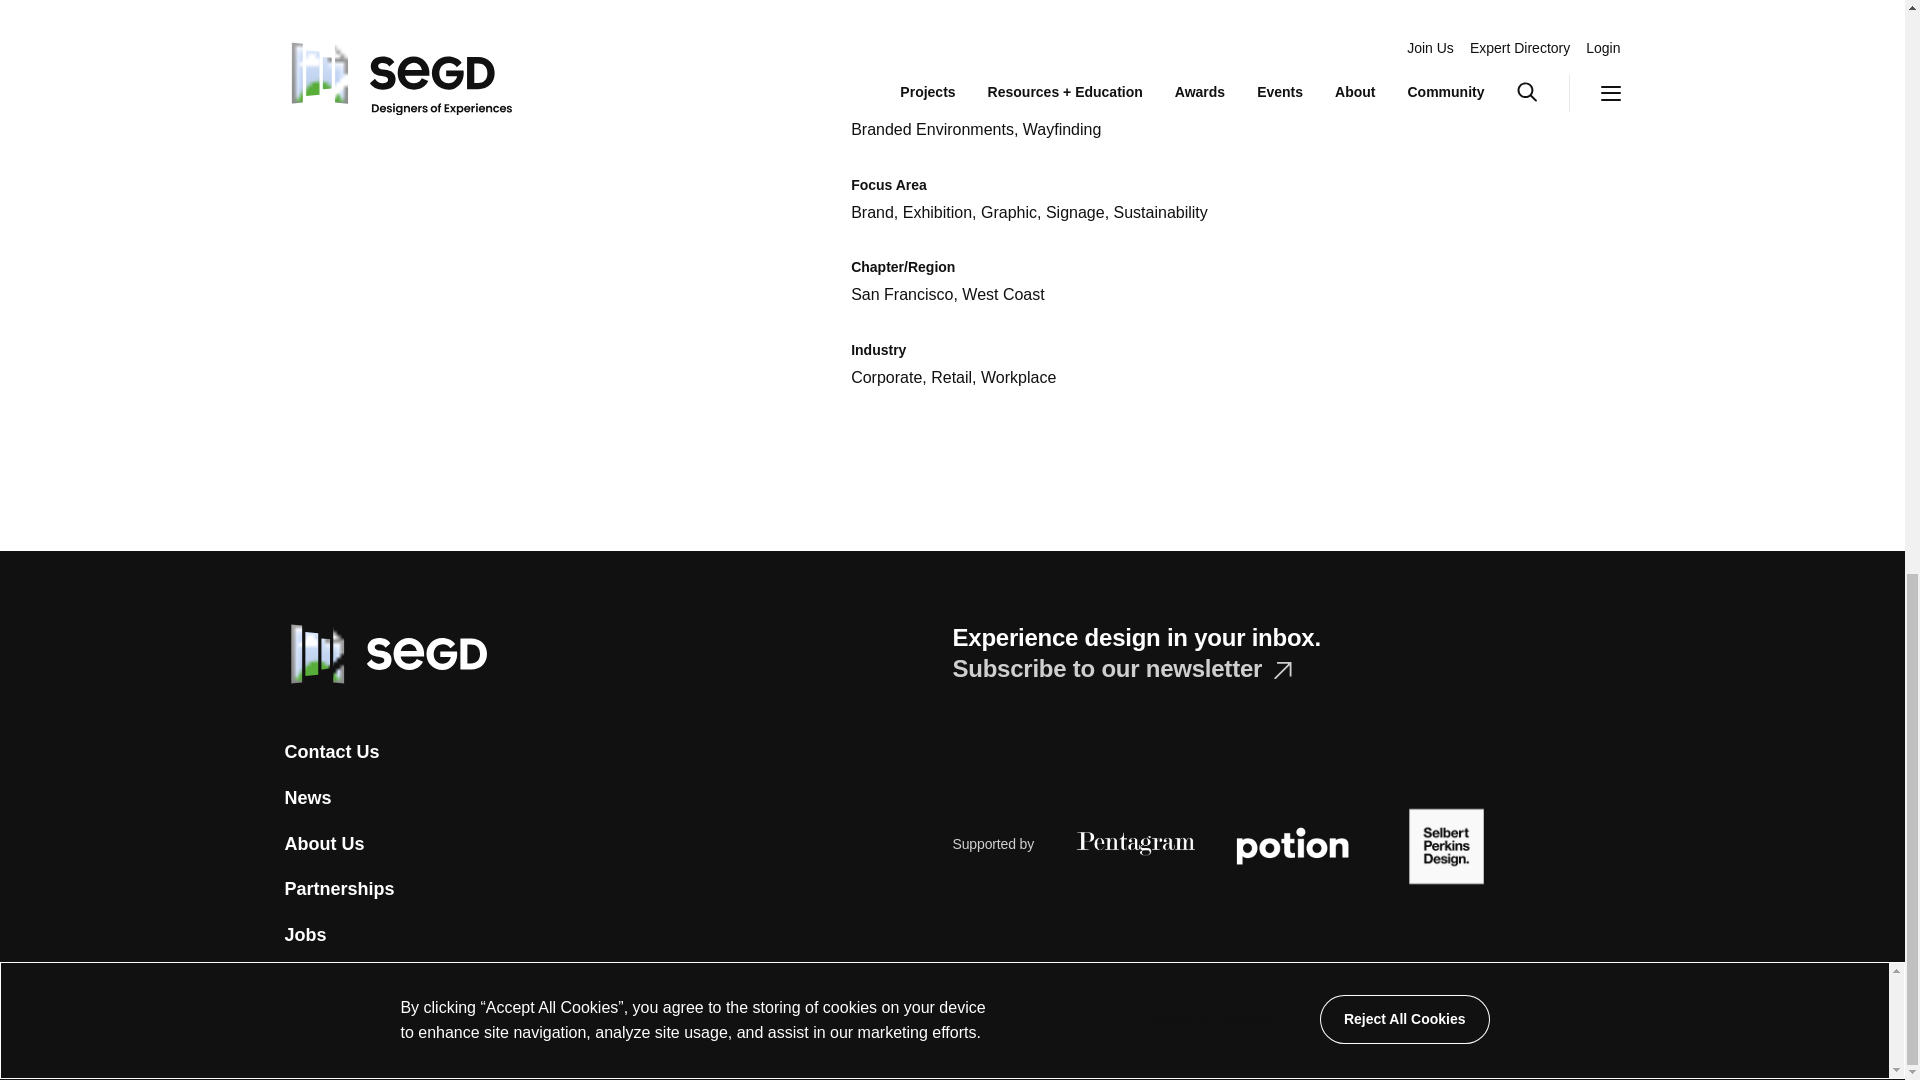 The image size is (1920, 1080). What do you see at coordinates (374, 1038) in the screenshot?
I see `Link to instagram` at bounding box center [374, 1038].